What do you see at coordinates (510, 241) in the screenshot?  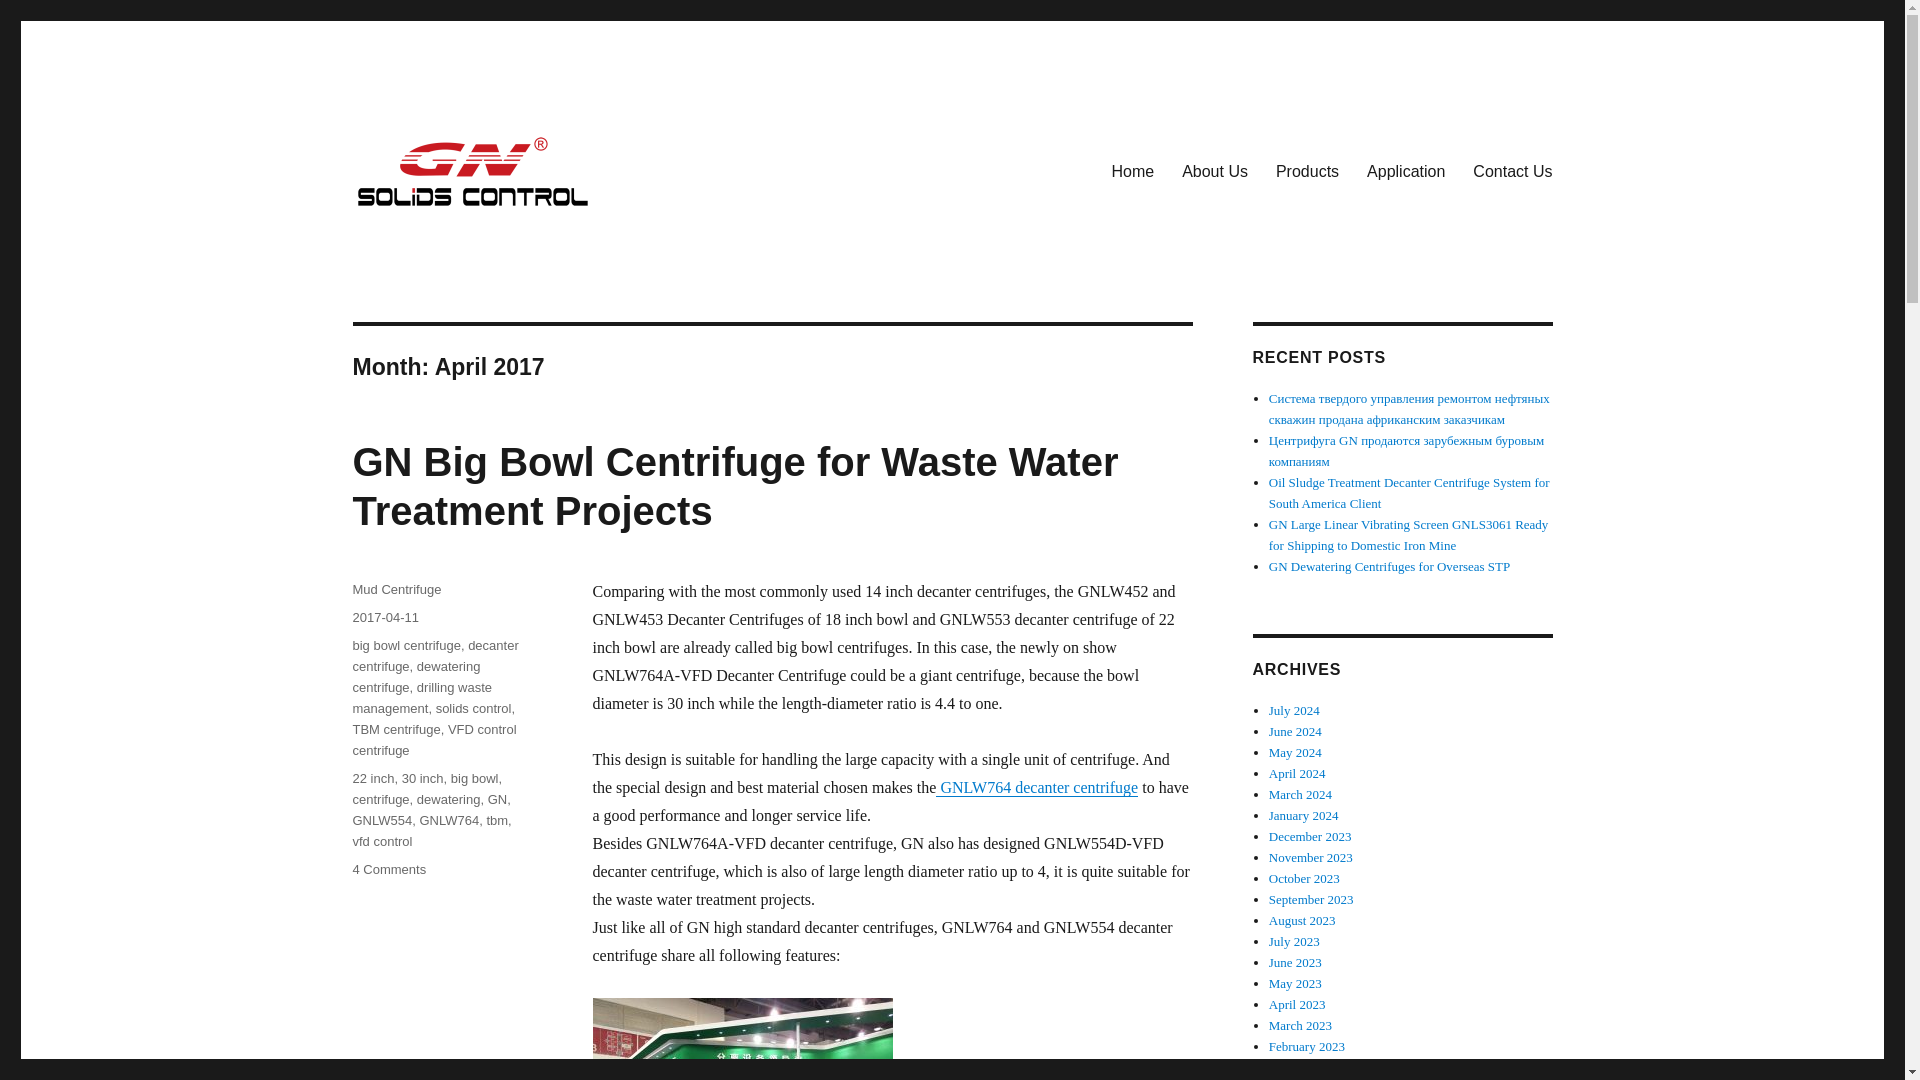 I see `GN Decanter Centrifuge` at bounding box center [510, 241].